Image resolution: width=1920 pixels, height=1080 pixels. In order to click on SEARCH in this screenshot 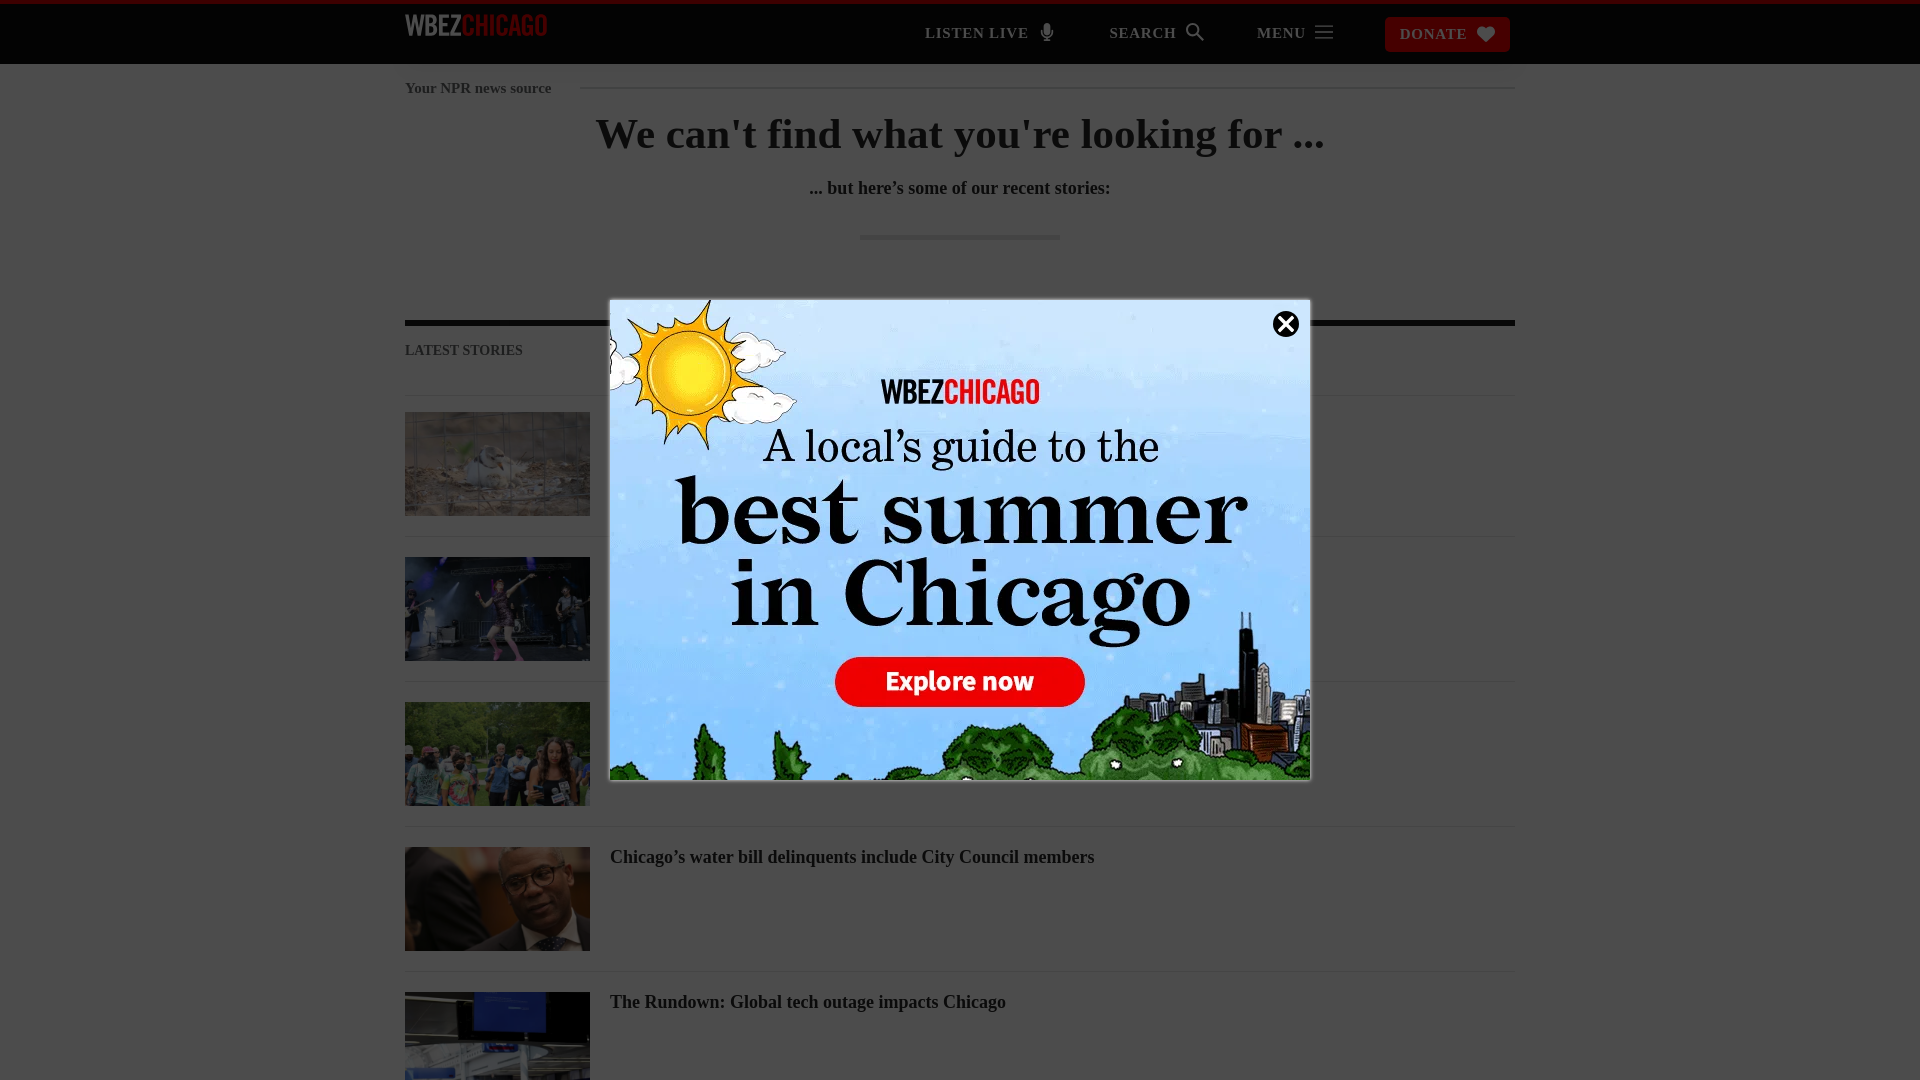, I will do `click(1156, 36)`.